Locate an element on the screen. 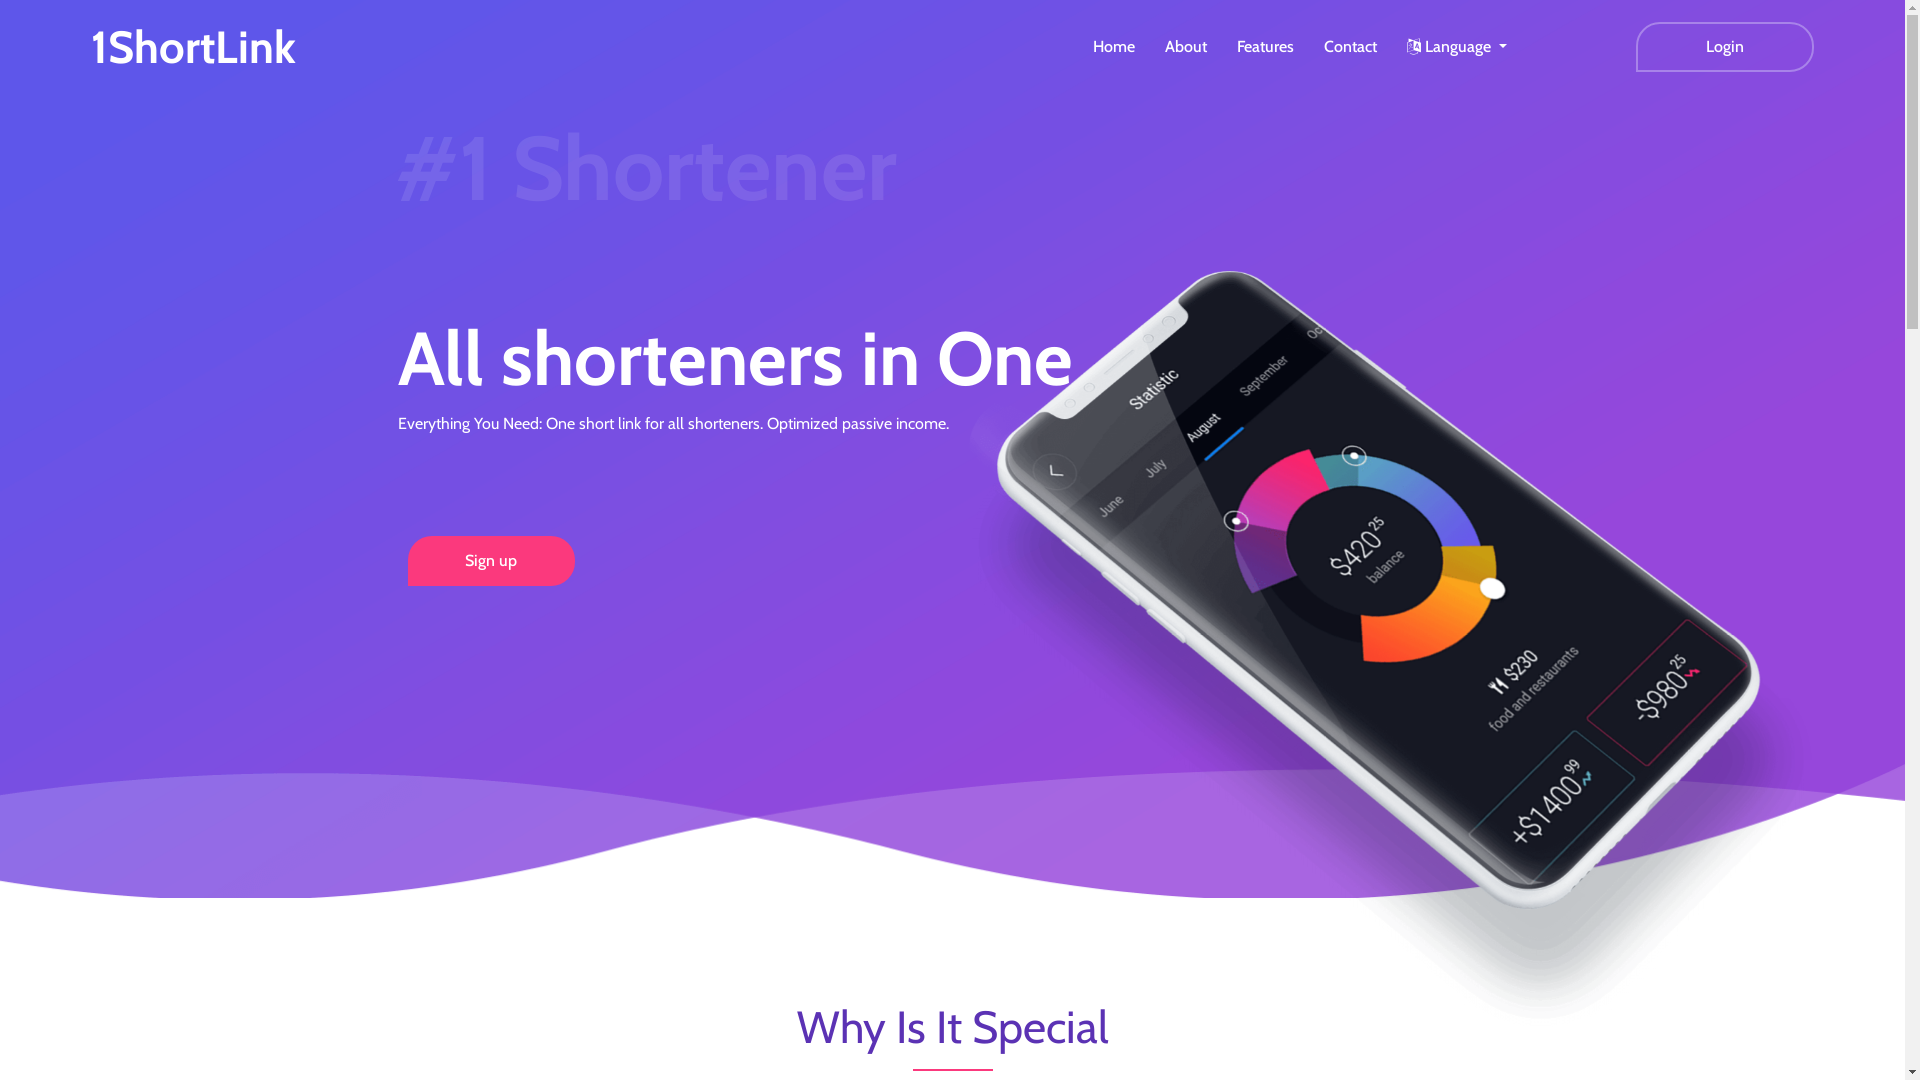 The height and width of the screenshot is (1080, 1920). Login is located at coordinates (1725, 47).